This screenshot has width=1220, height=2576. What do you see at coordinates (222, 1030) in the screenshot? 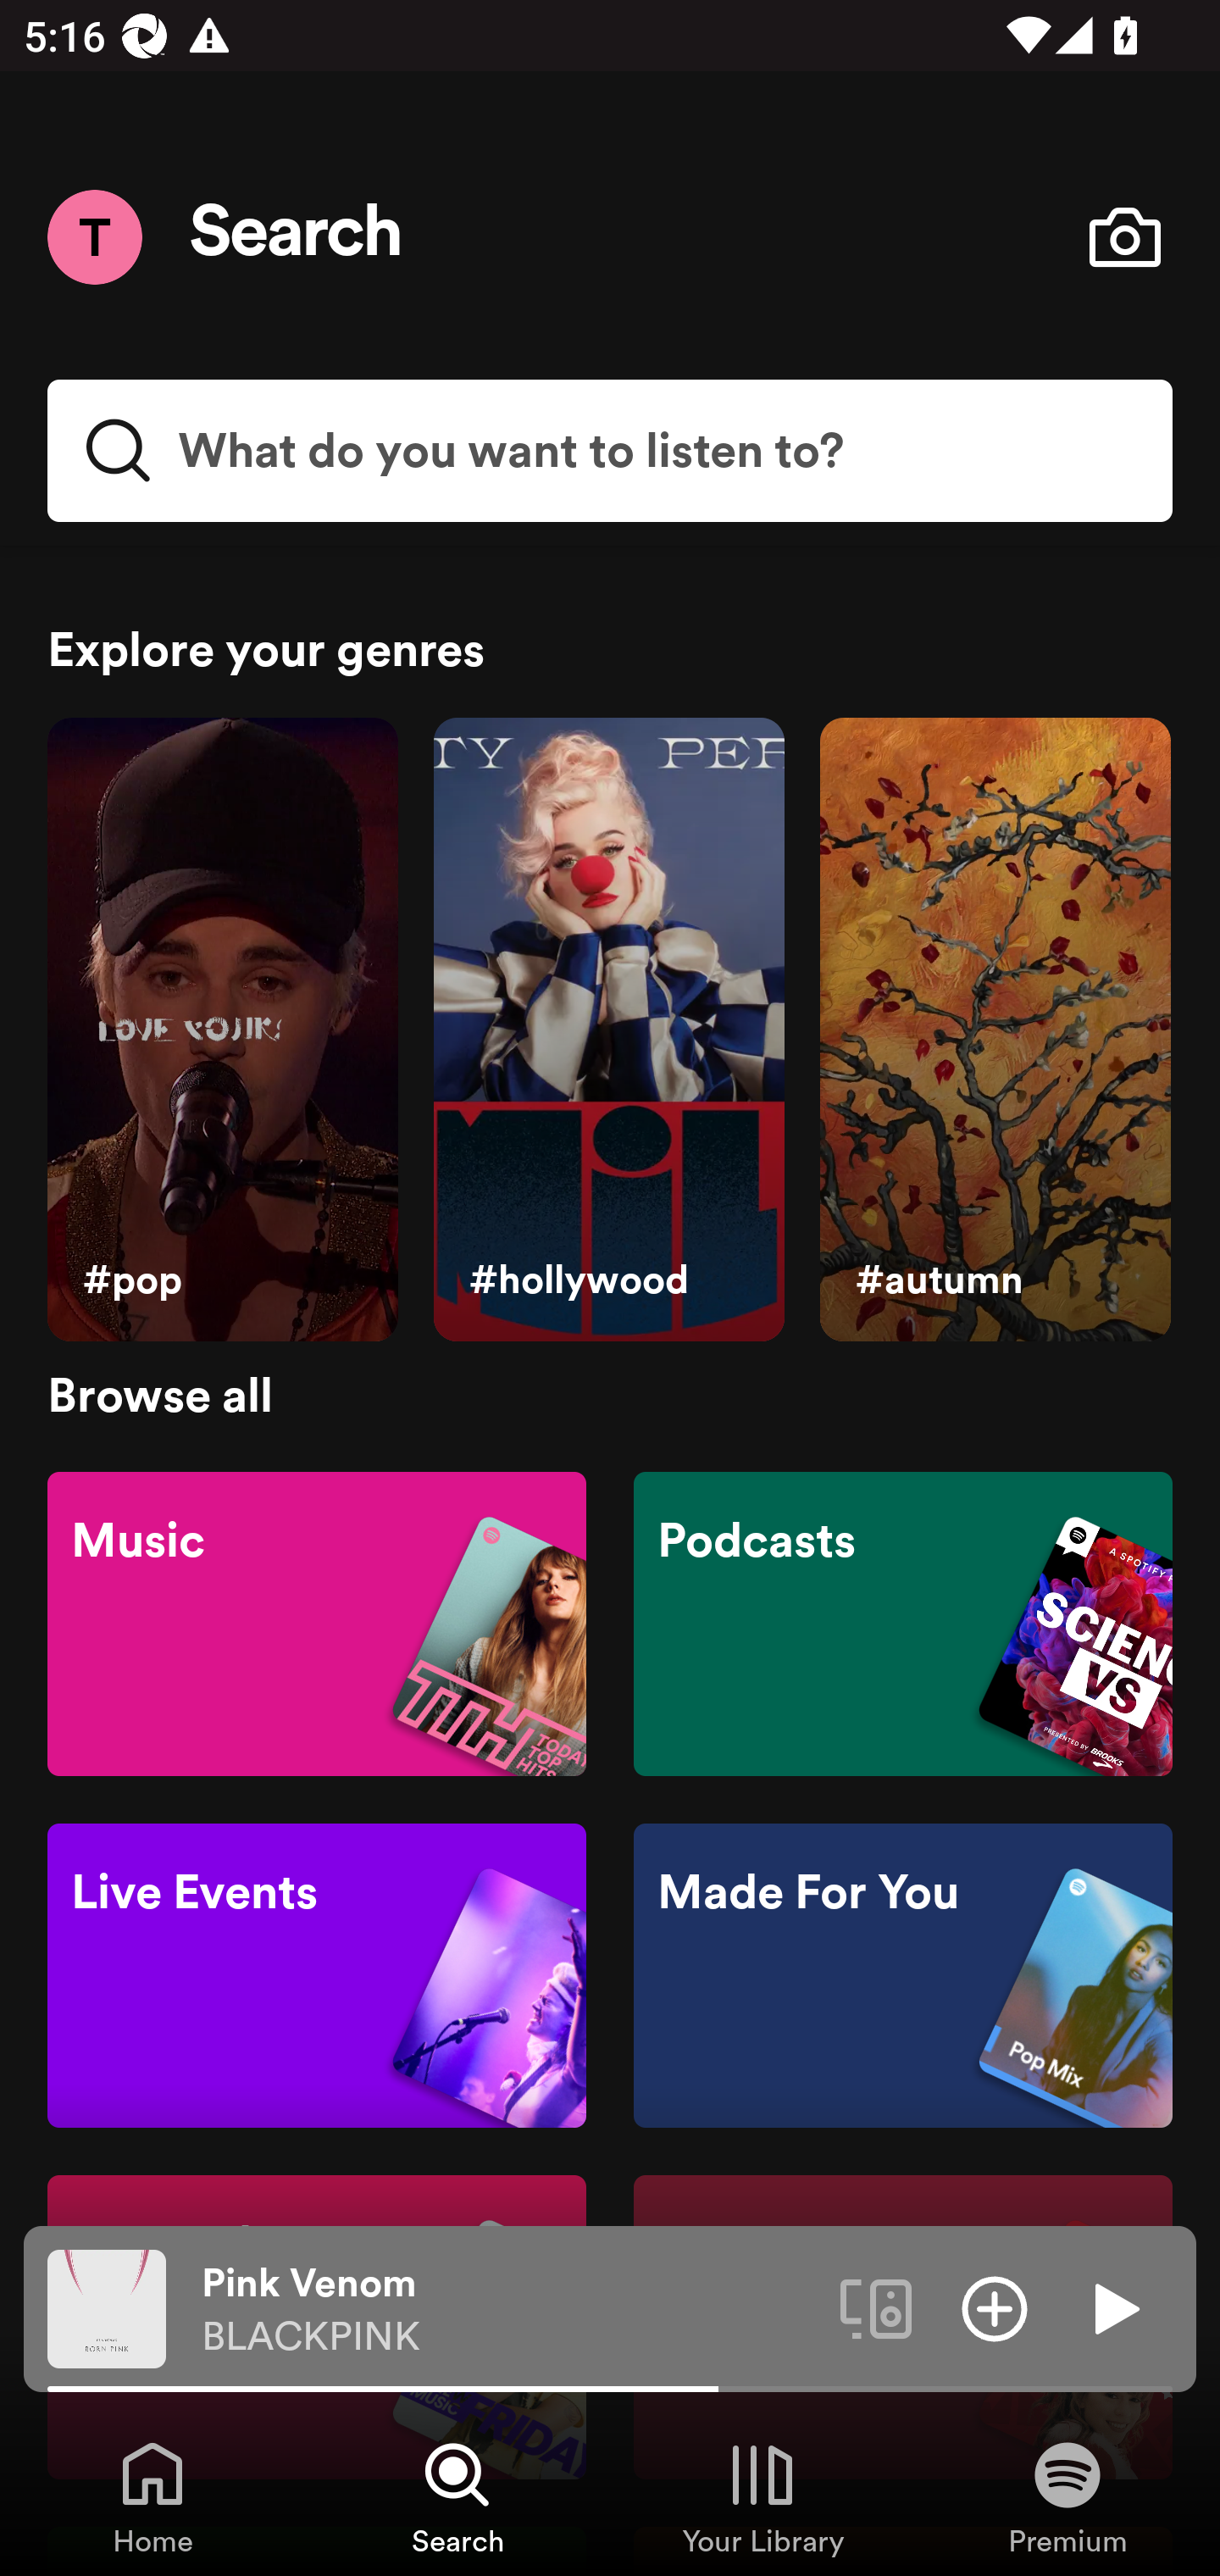
I see `#pop` at bounding box center [222, 1030].